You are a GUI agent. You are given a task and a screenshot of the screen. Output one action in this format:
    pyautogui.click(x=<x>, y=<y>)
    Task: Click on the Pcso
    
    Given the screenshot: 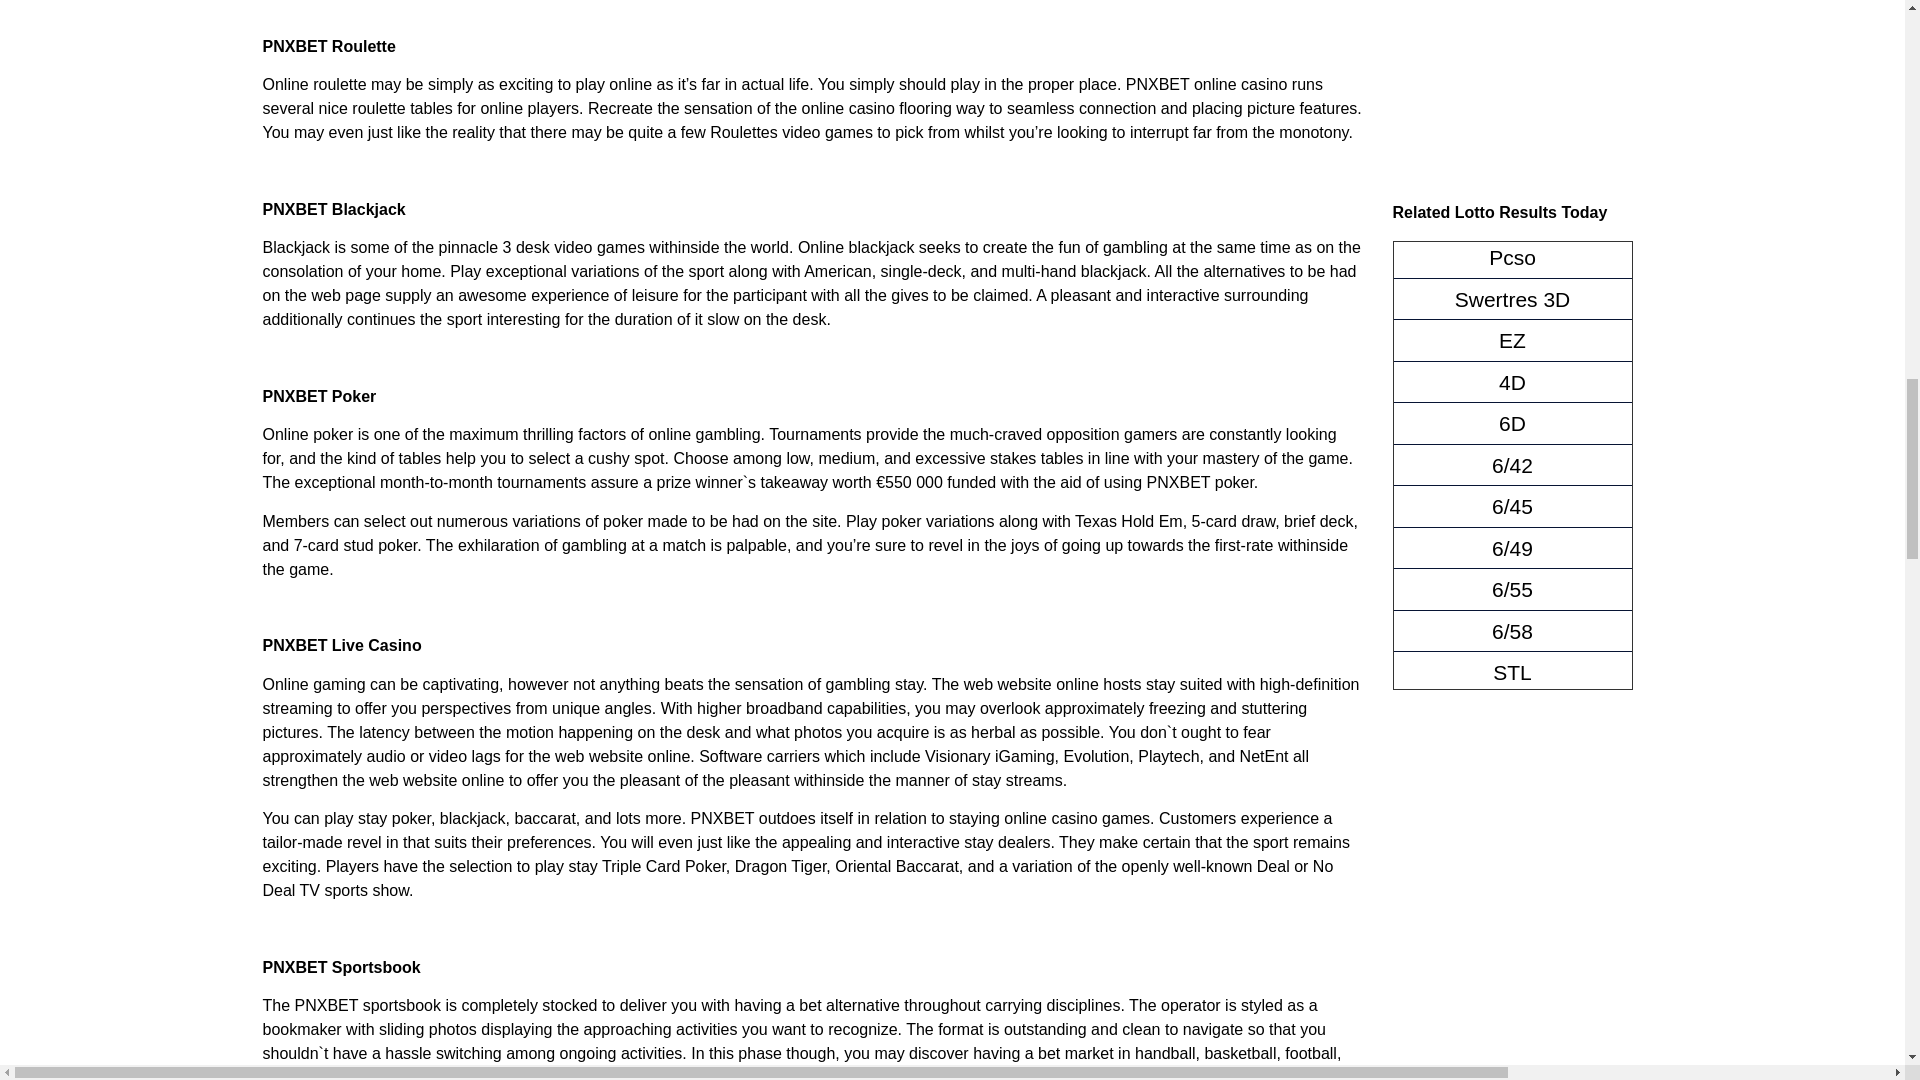 What is the action you would take?
    pyautogui.click(x=1512, y=258)
    